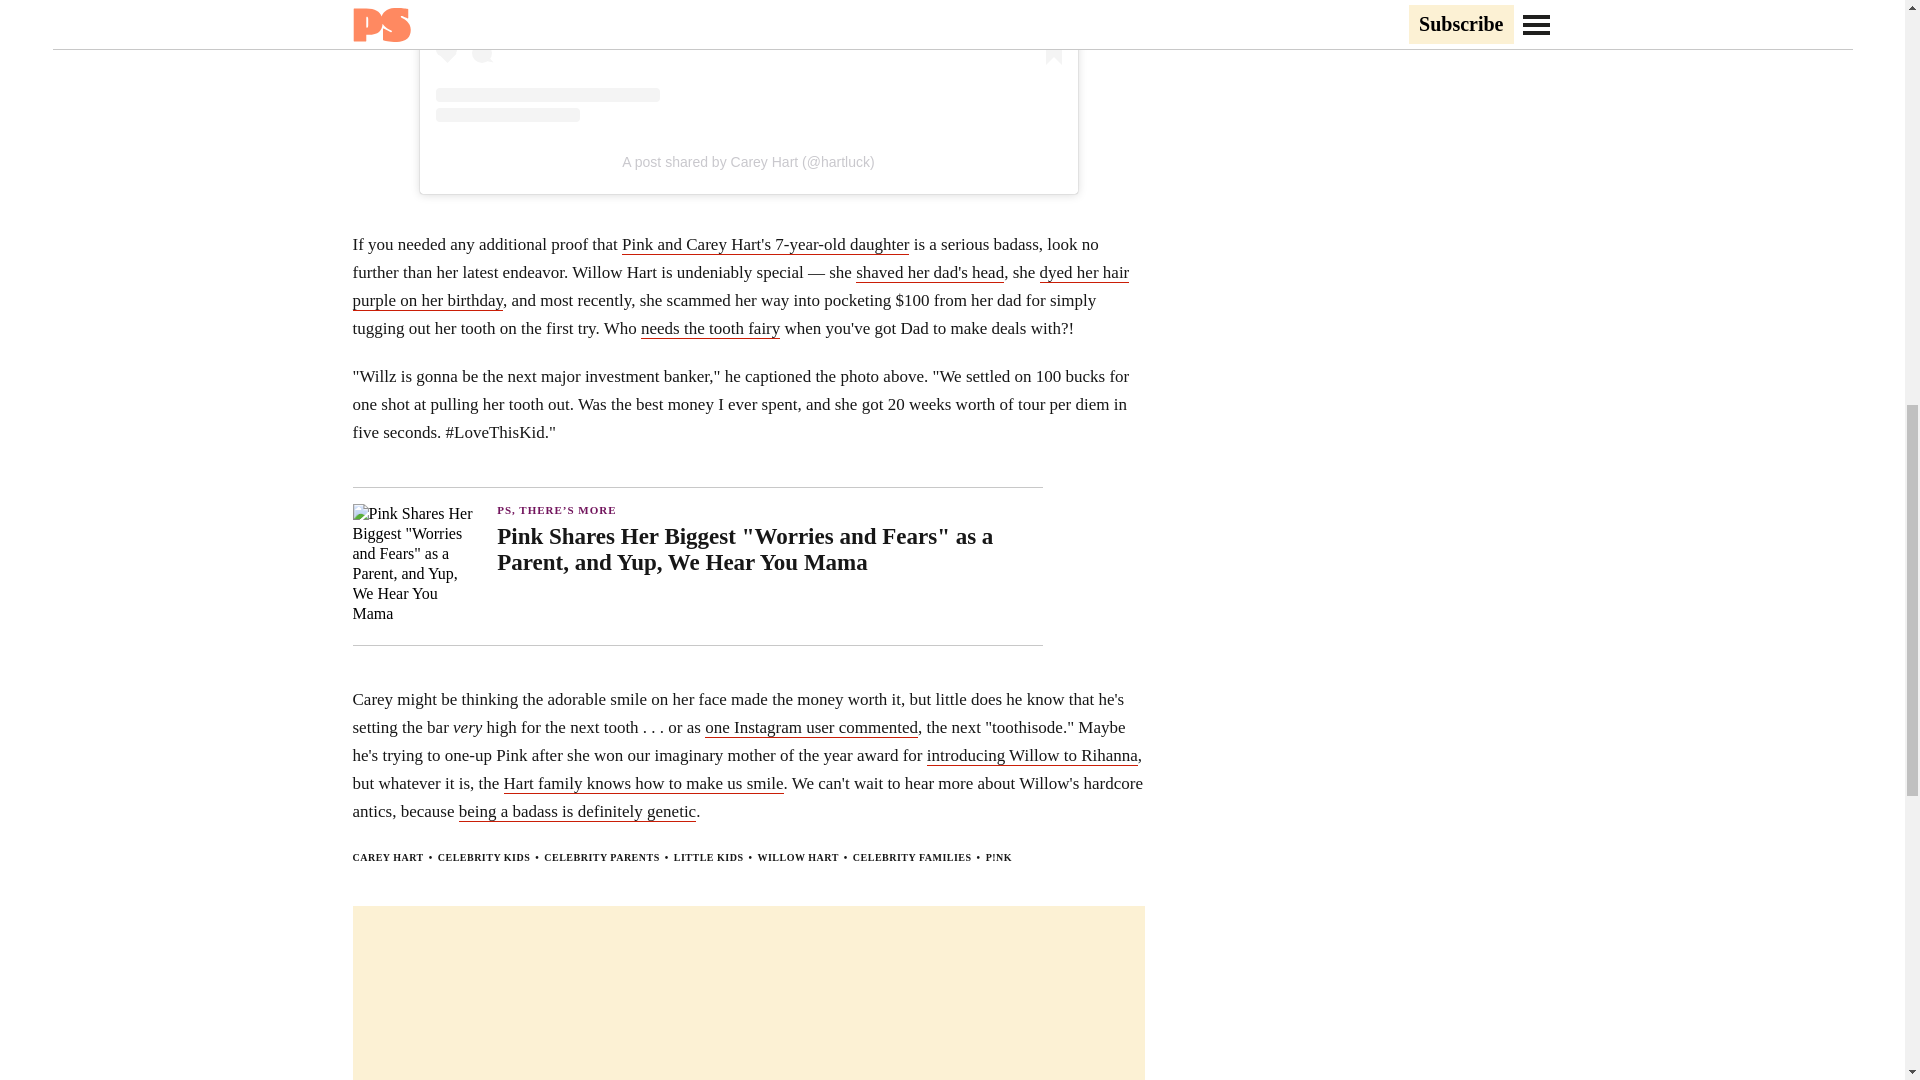  Describe the element at coordinates (576, 812) in the screenshot. I see `being a badass is definitely genetic` at that location.